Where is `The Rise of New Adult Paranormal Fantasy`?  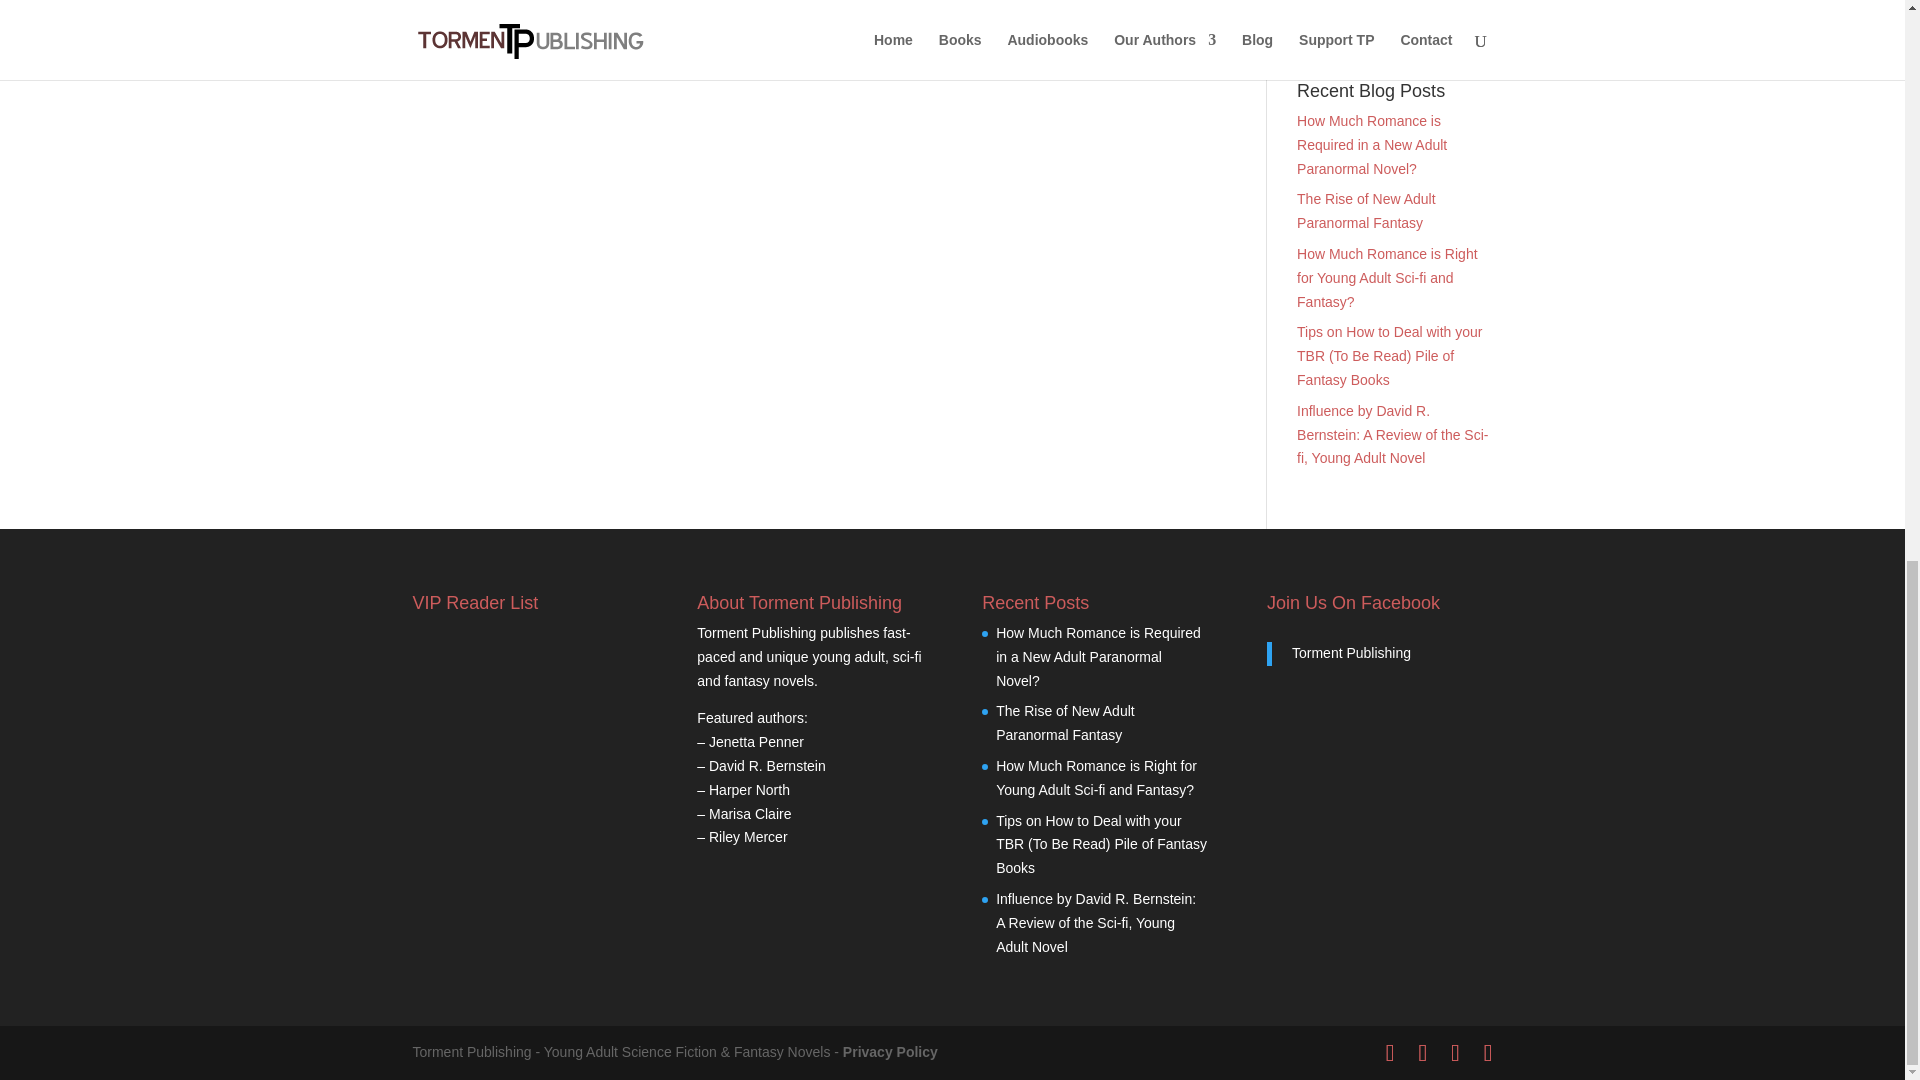 The Rise of New Adult Paranormal Fantasy is located at coordinates (1065, 723).